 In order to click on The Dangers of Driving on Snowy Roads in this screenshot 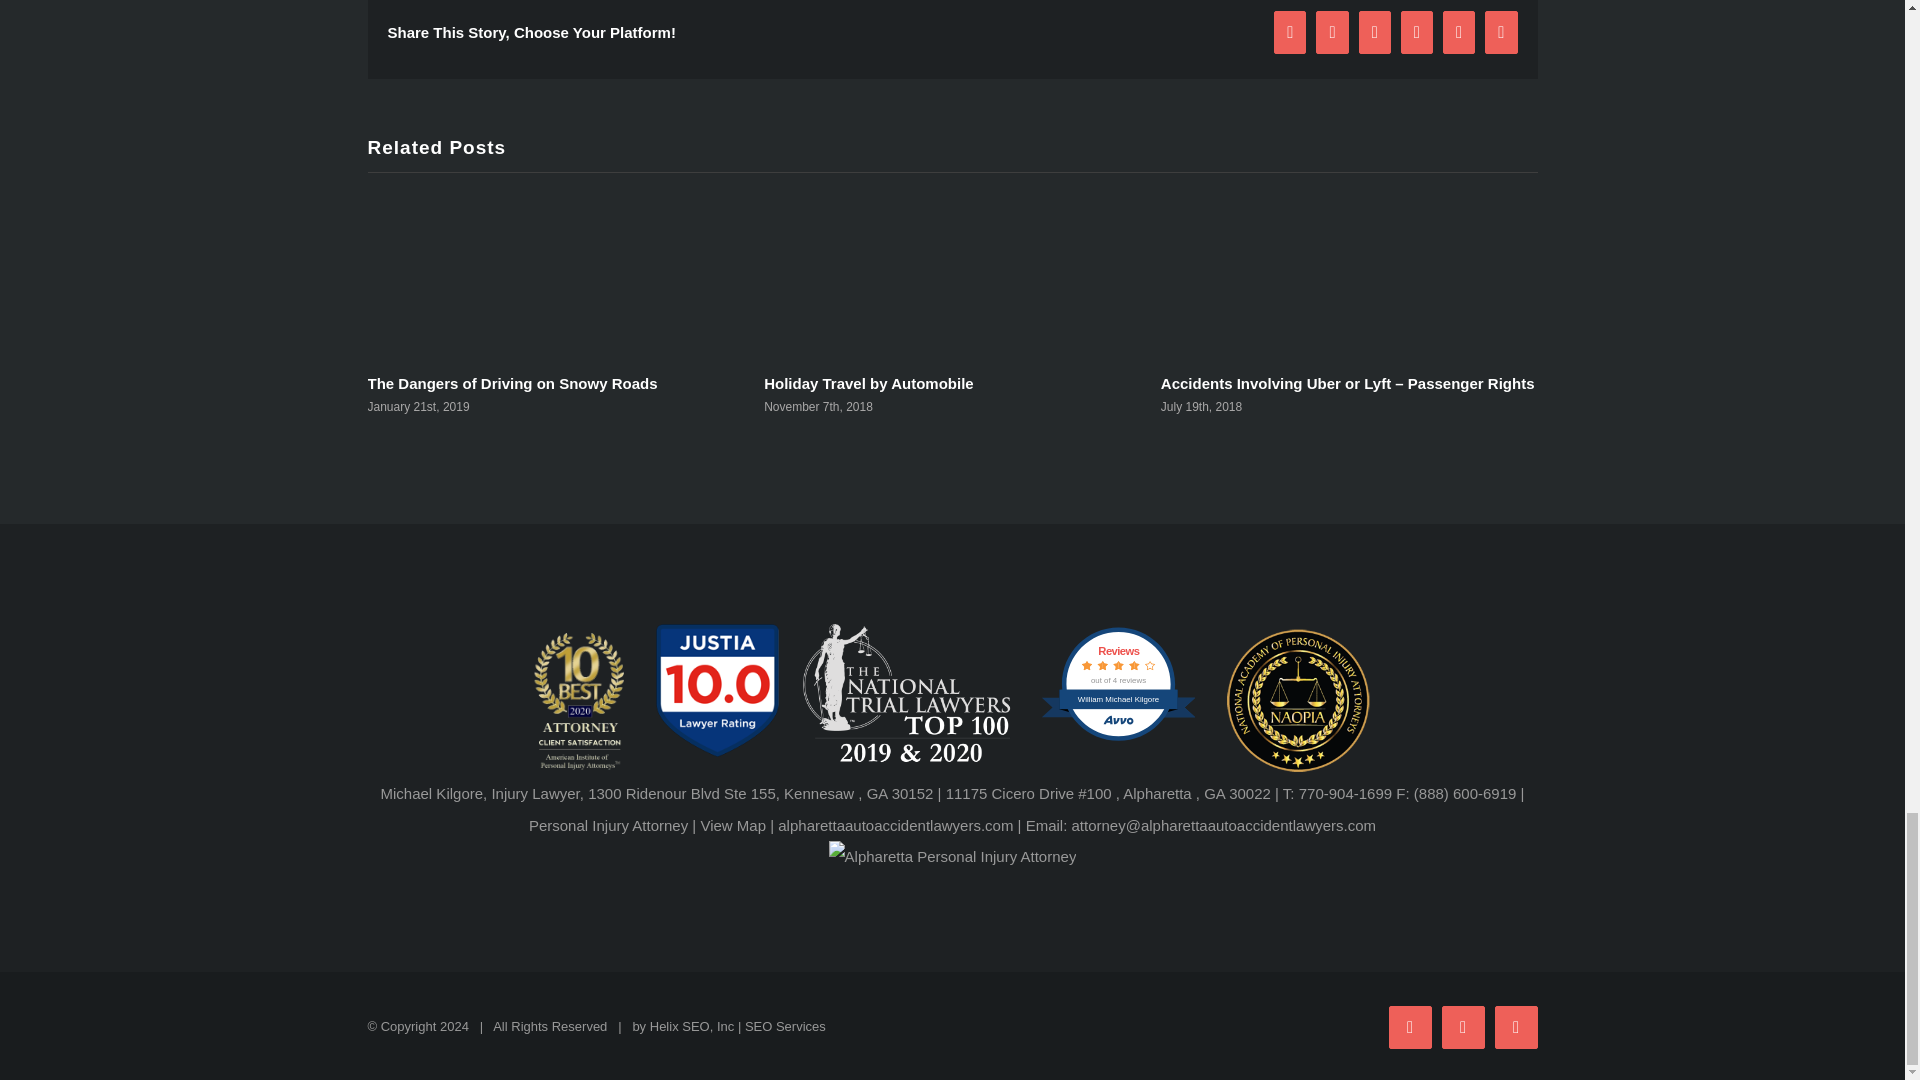, I will do `click(513, 383)`.